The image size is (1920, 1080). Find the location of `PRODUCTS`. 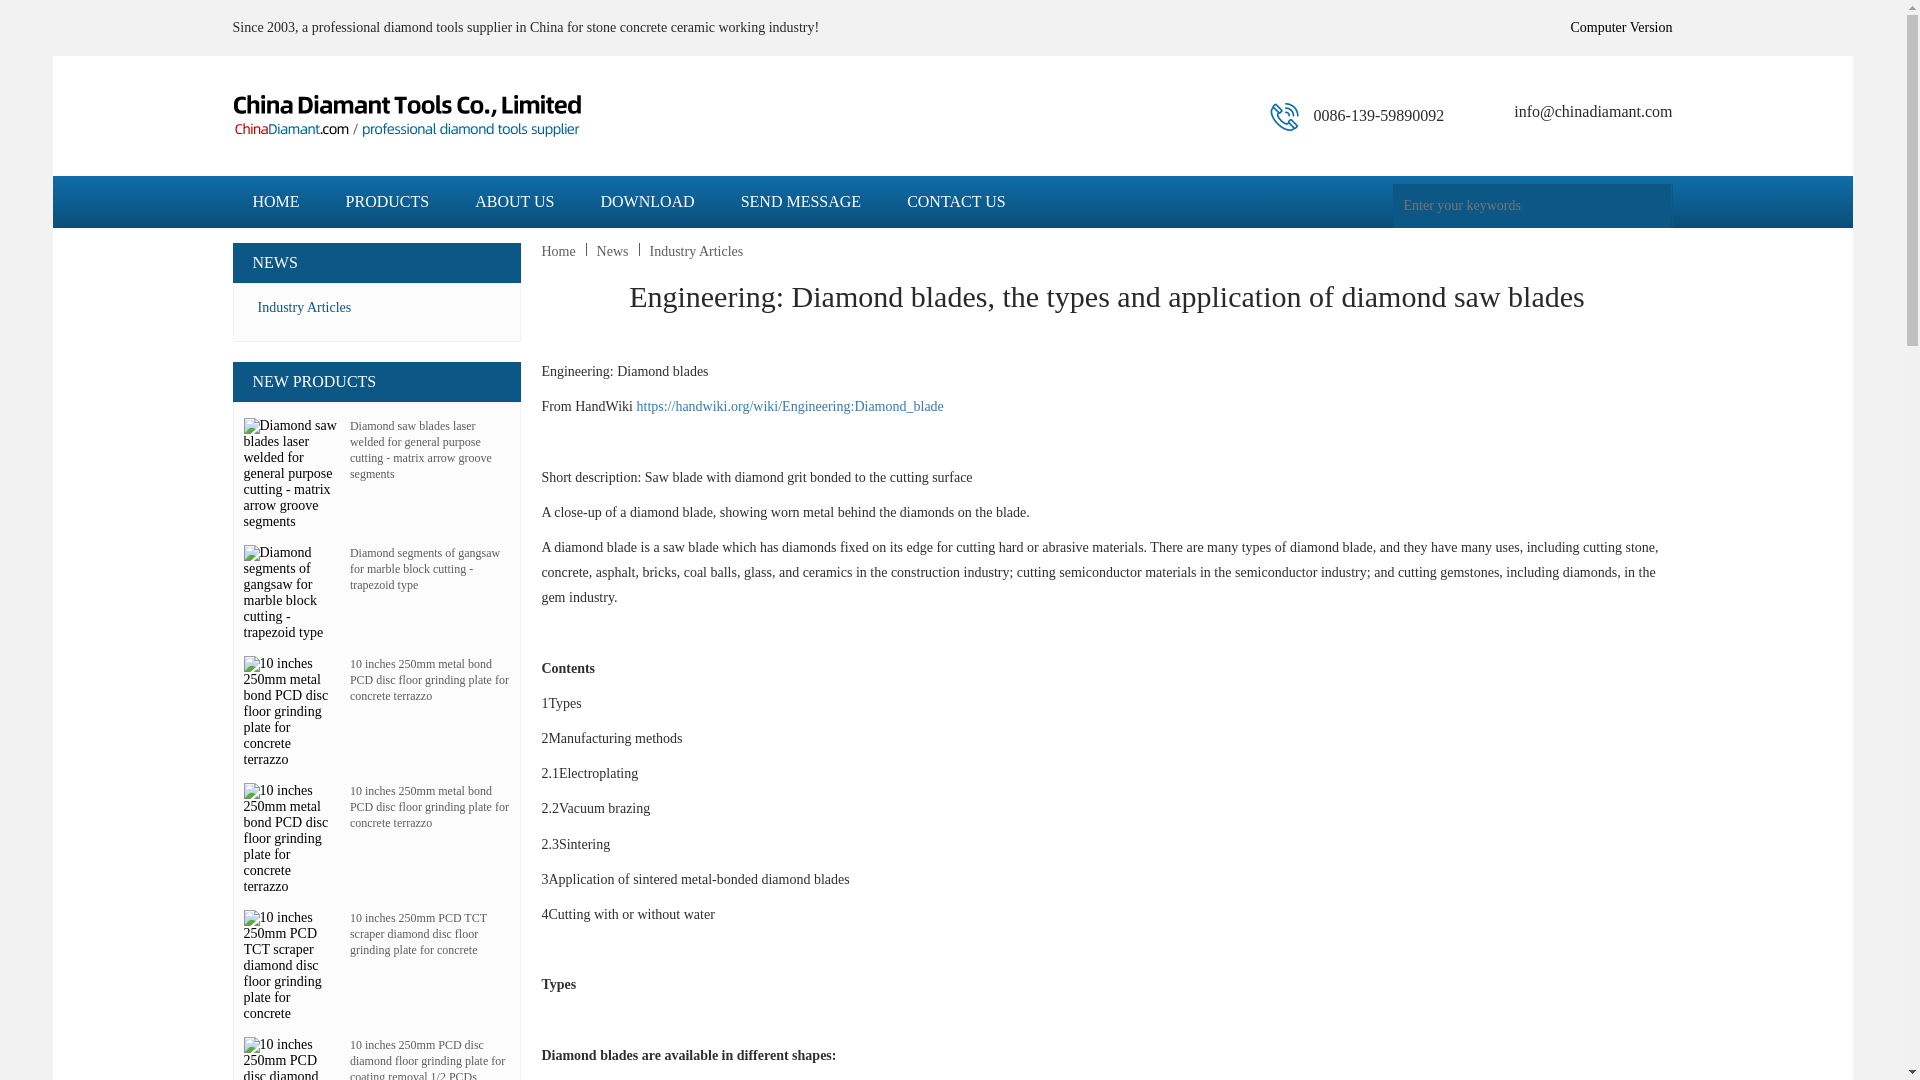

PRODUCTS is located at coordinates (388, 219).